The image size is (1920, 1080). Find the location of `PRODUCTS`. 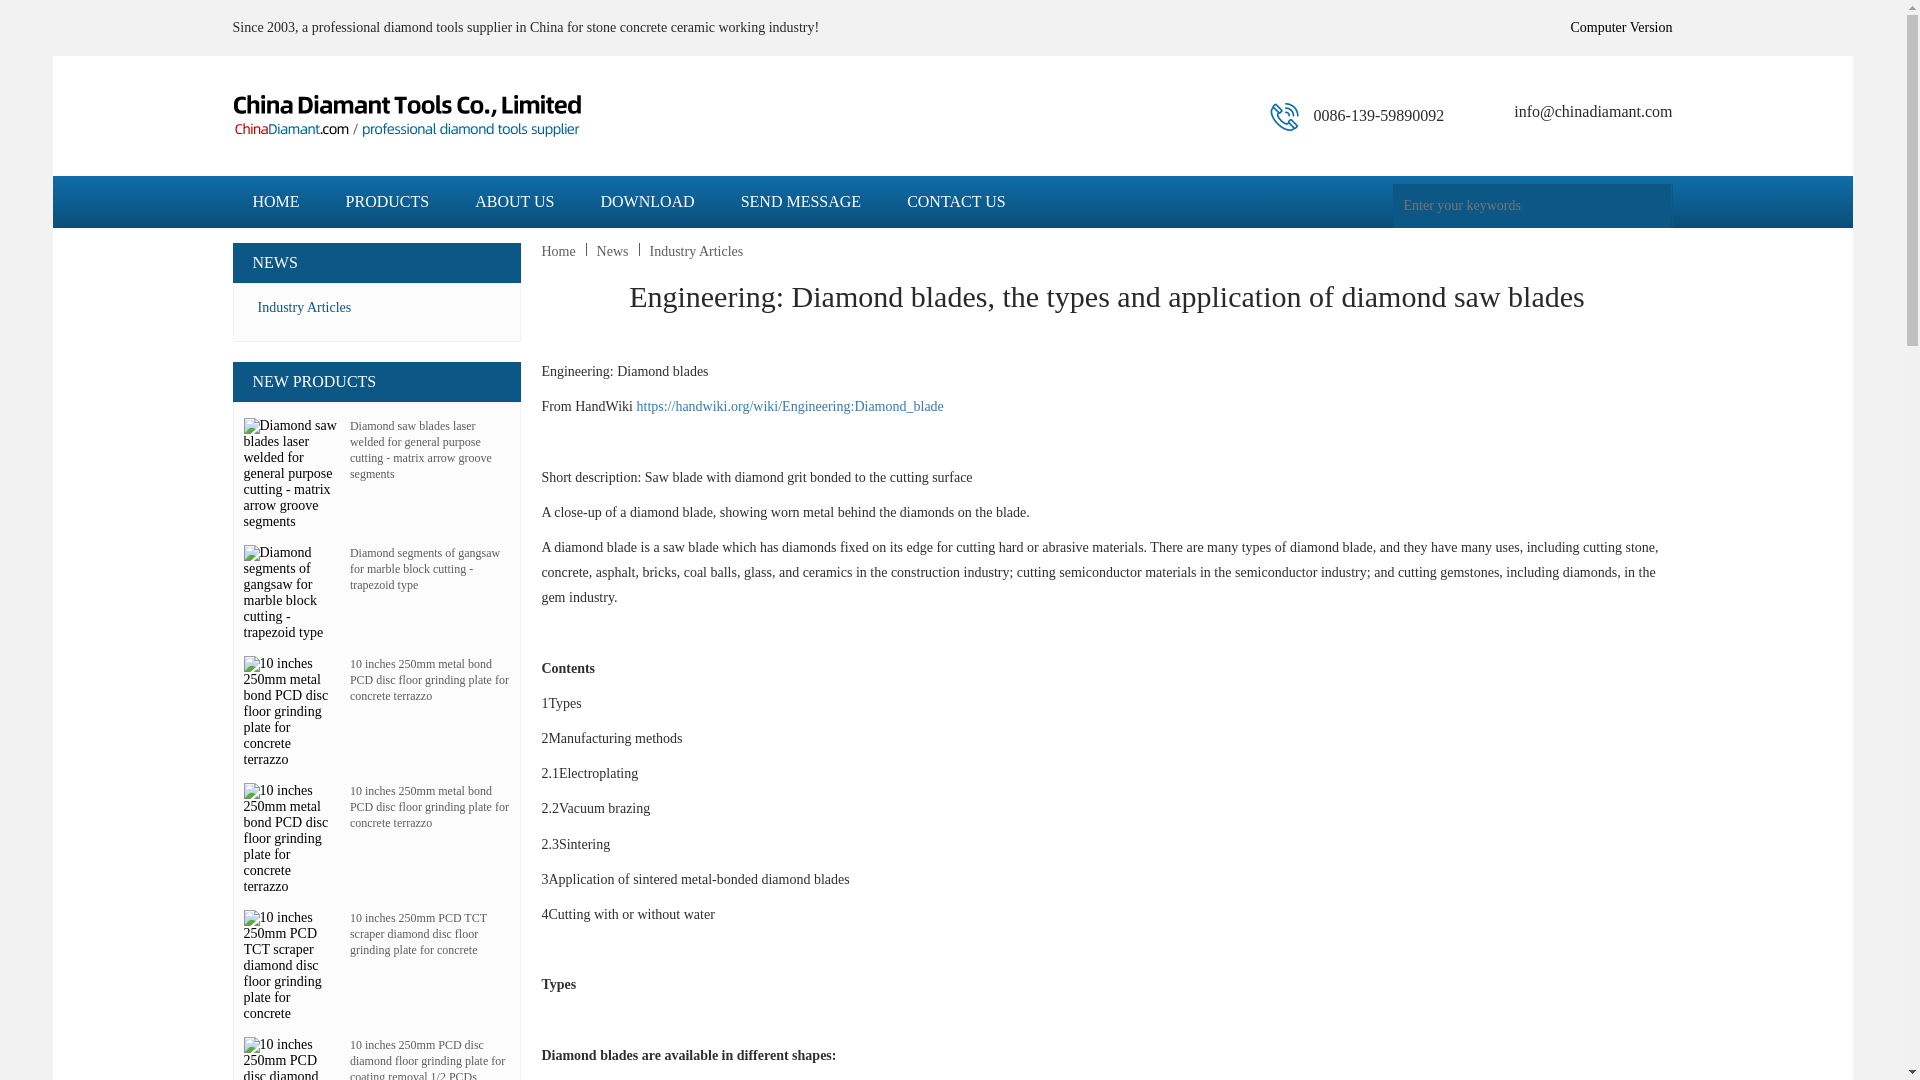

PRODUCTS is located at coordinates (388, 219).